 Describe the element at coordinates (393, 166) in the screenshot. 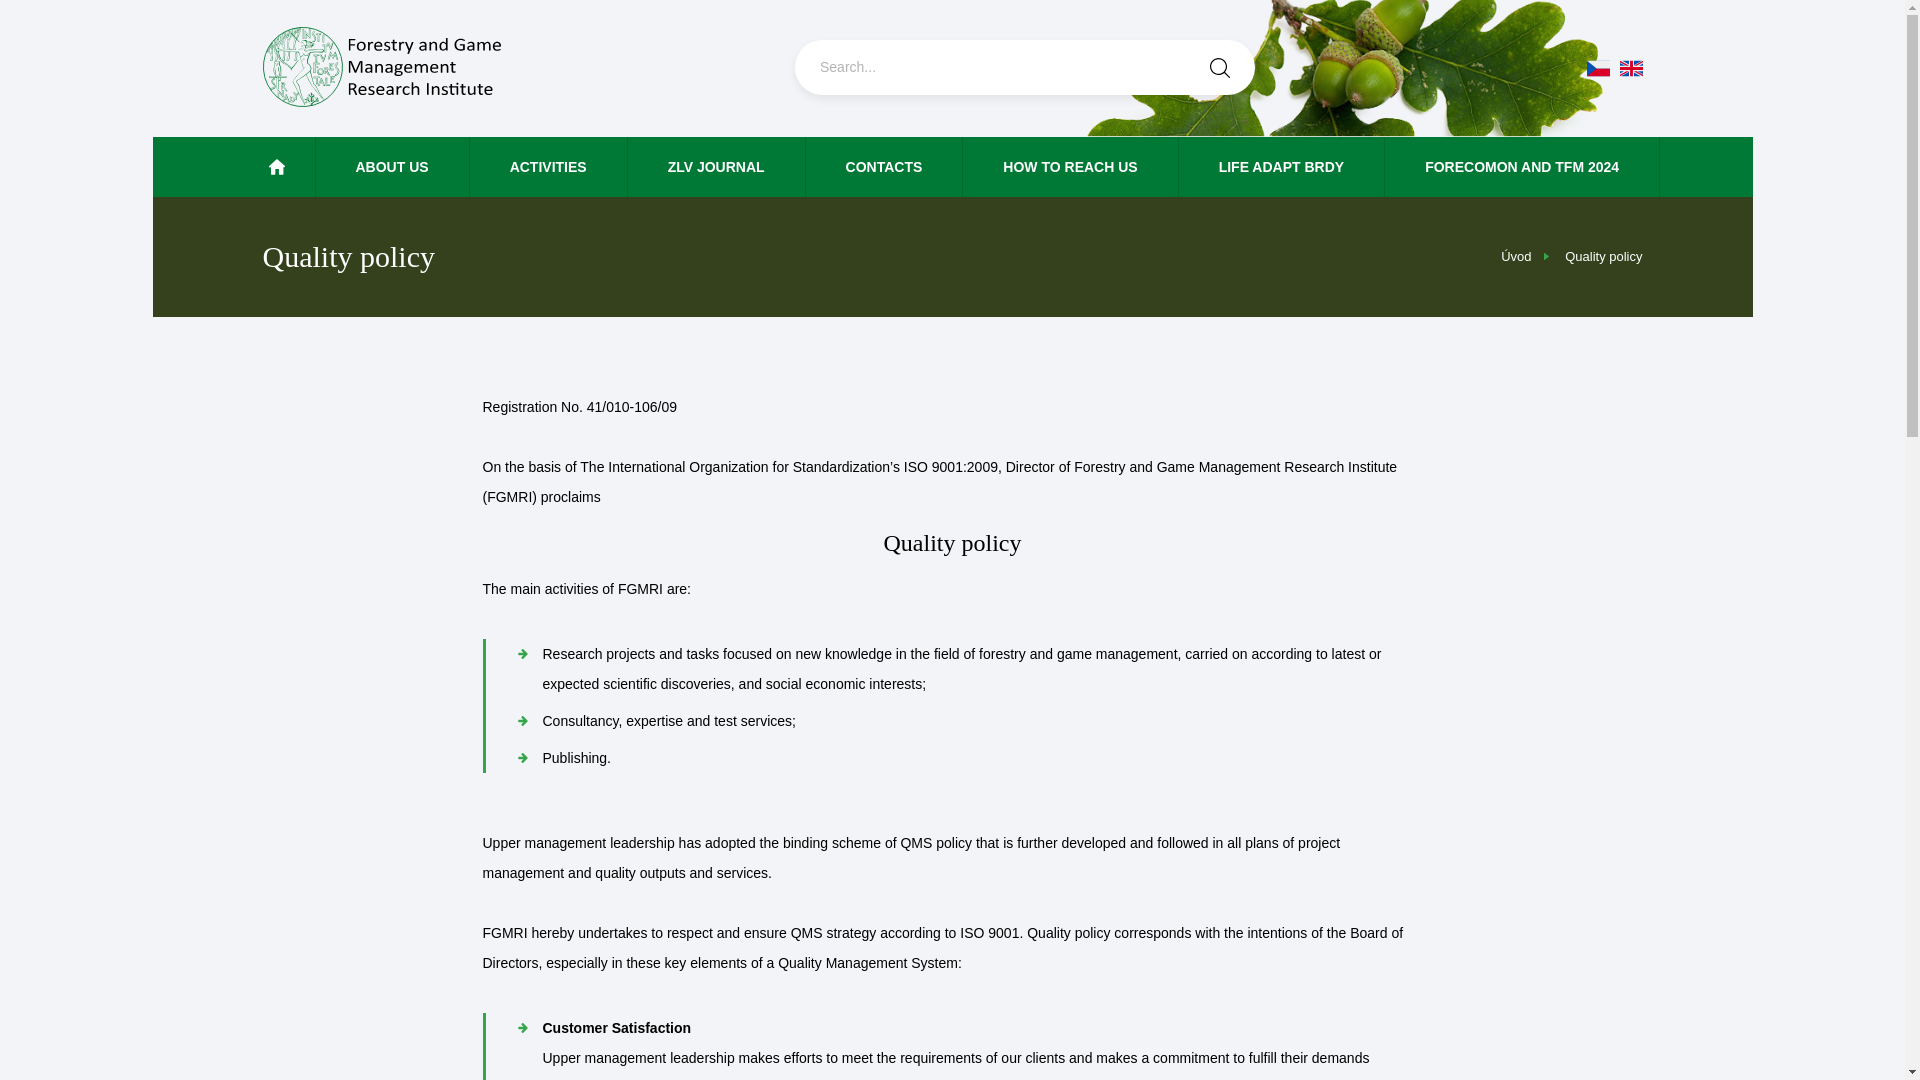

I see `ABOUT US` at that location.